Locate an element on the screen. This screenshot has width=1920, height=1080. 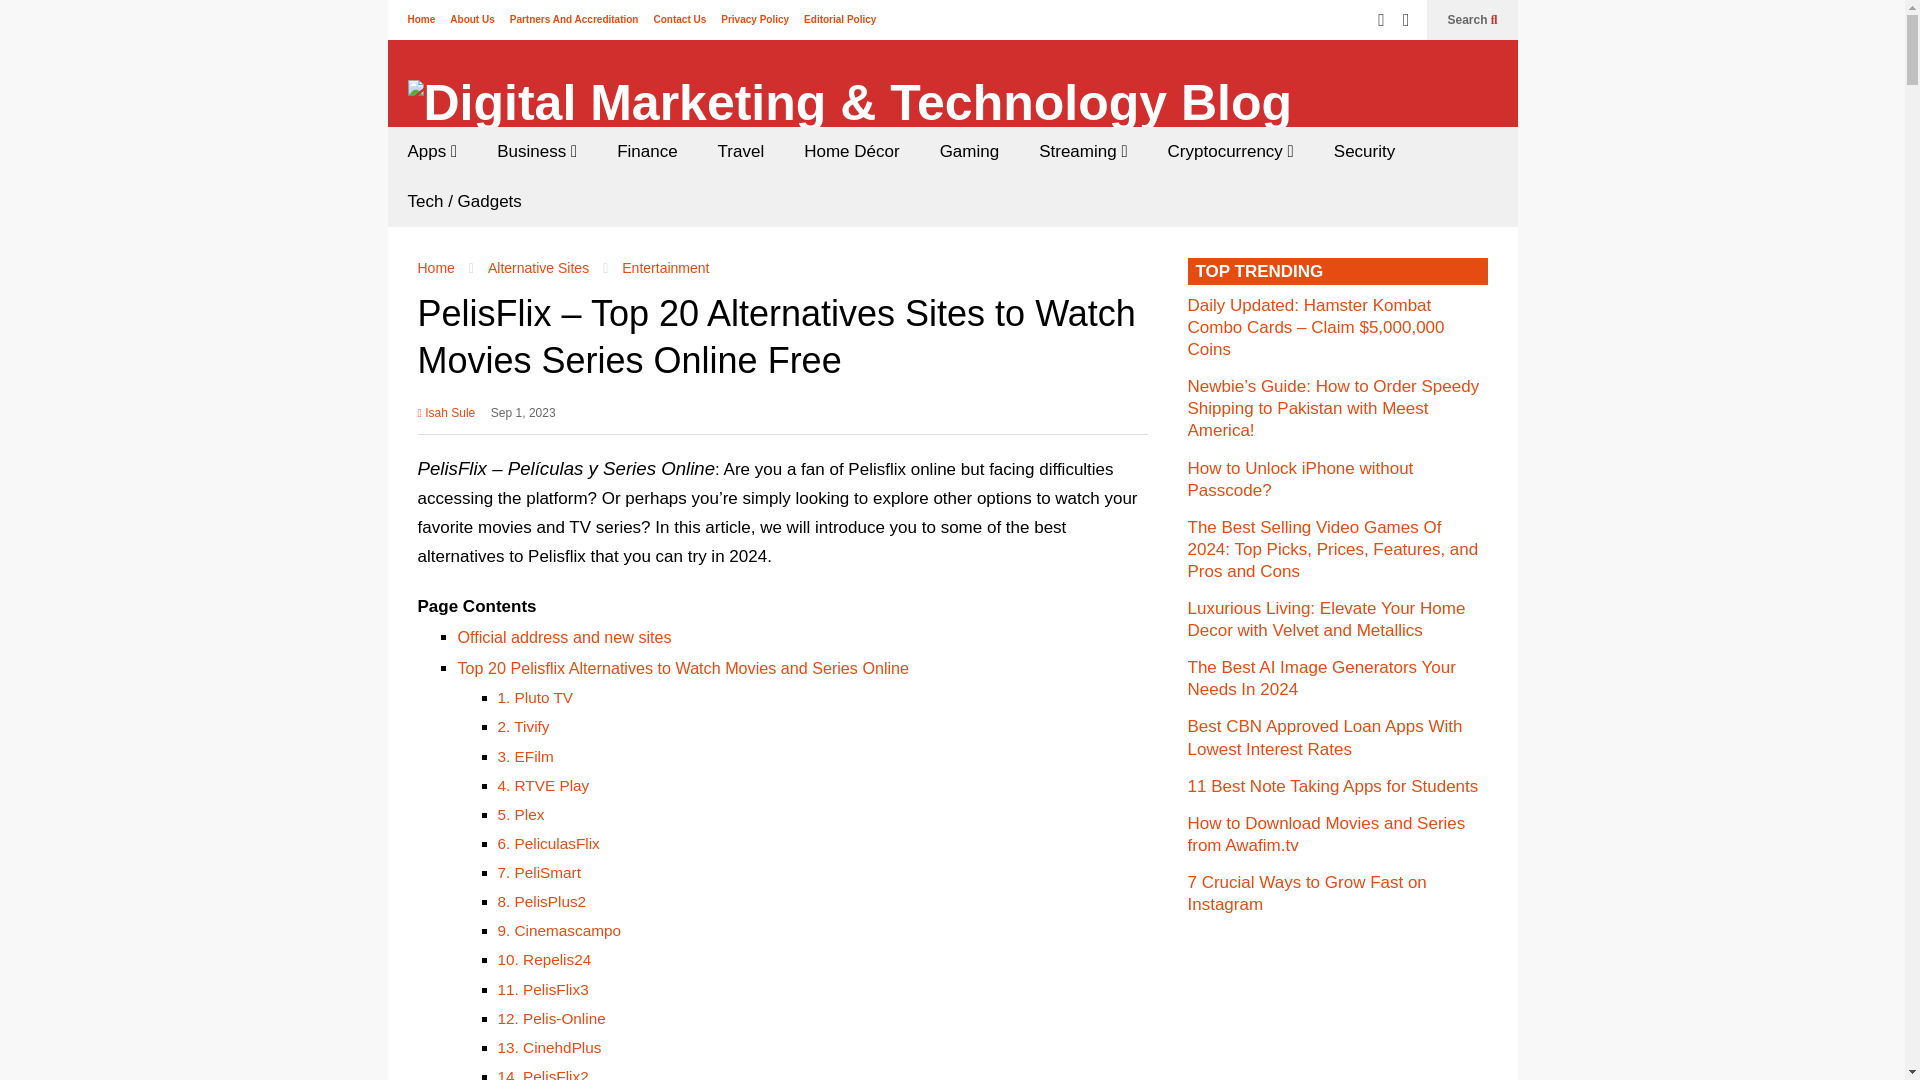
Travel is located at coordinates (742, 152).